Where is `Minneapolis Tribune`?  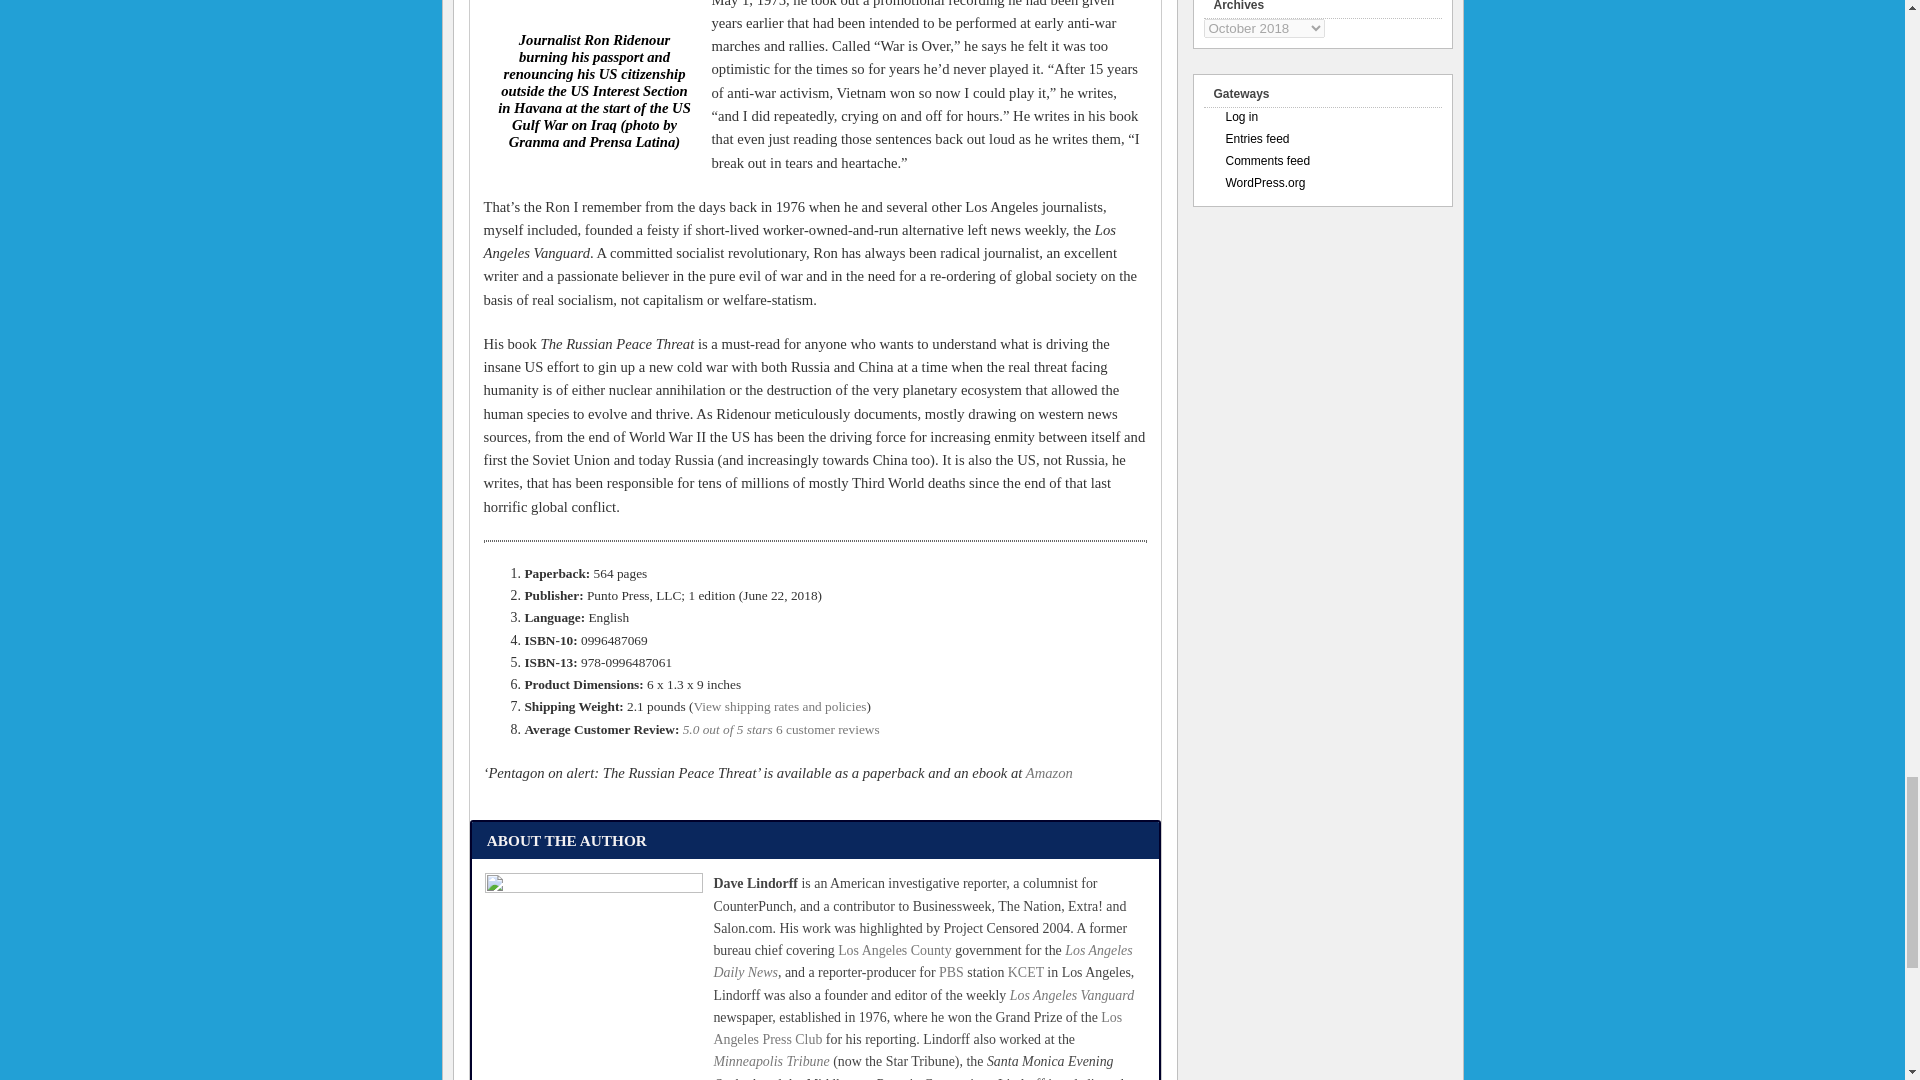 Minneapolis Tribune is located at coordinates (770, 1062).